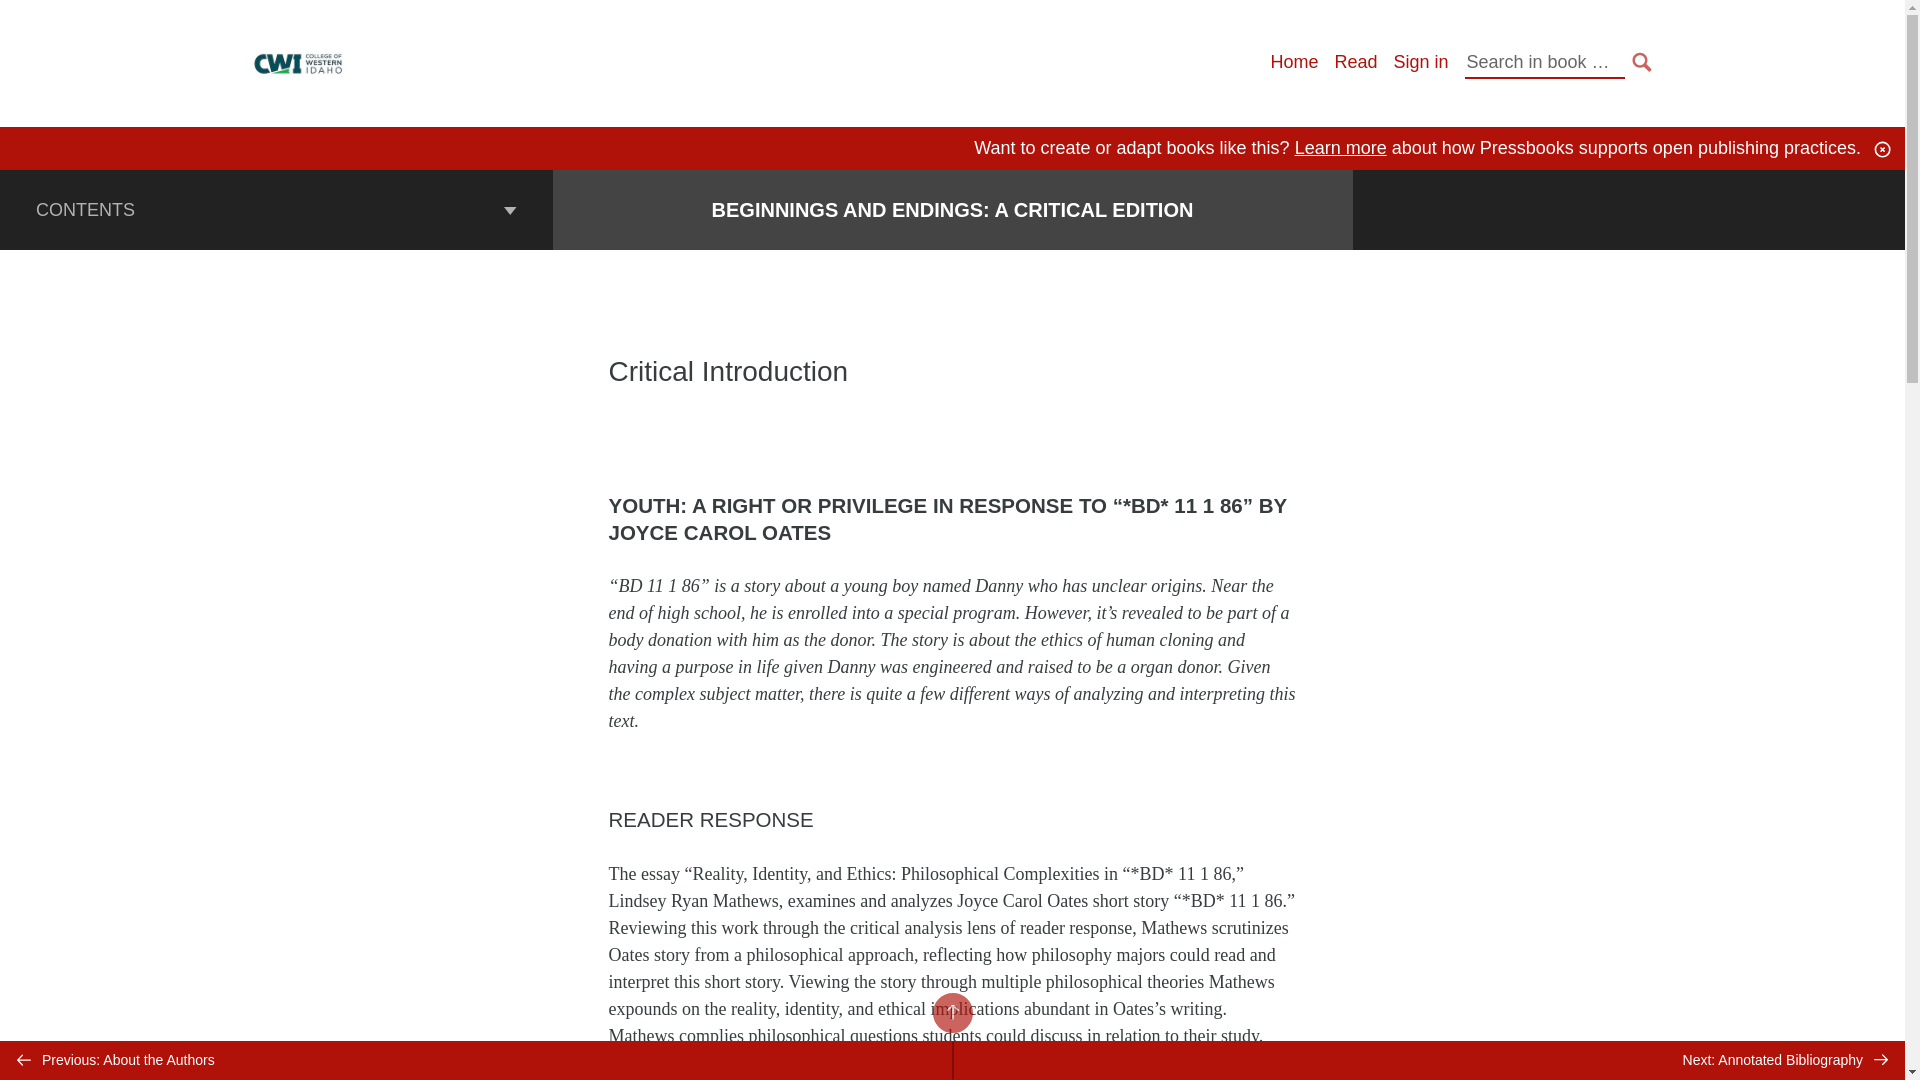  What do you see at coordinates (1355, 62) in the screenshot?
I see `Read` at bounding box center [1355, 62].